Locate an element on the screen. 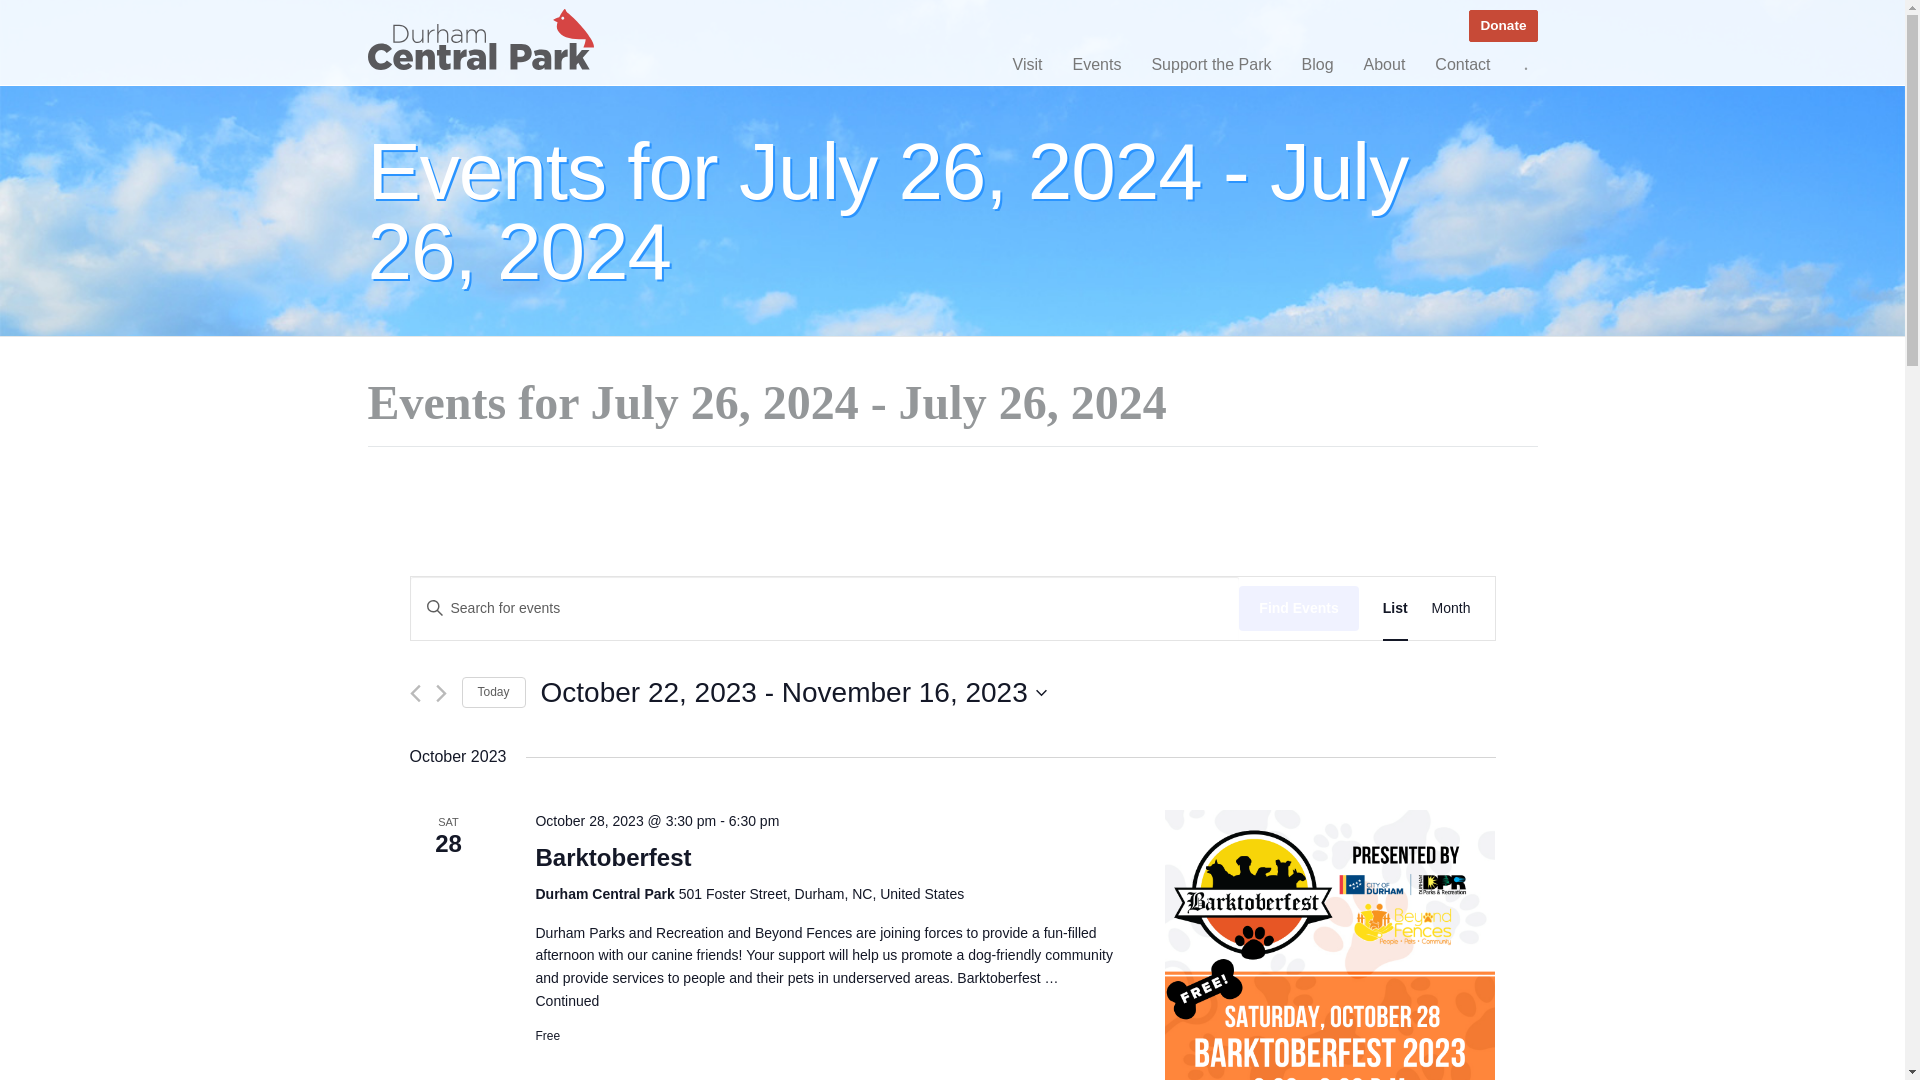  Skip to content is located at coordinates (794, 692).